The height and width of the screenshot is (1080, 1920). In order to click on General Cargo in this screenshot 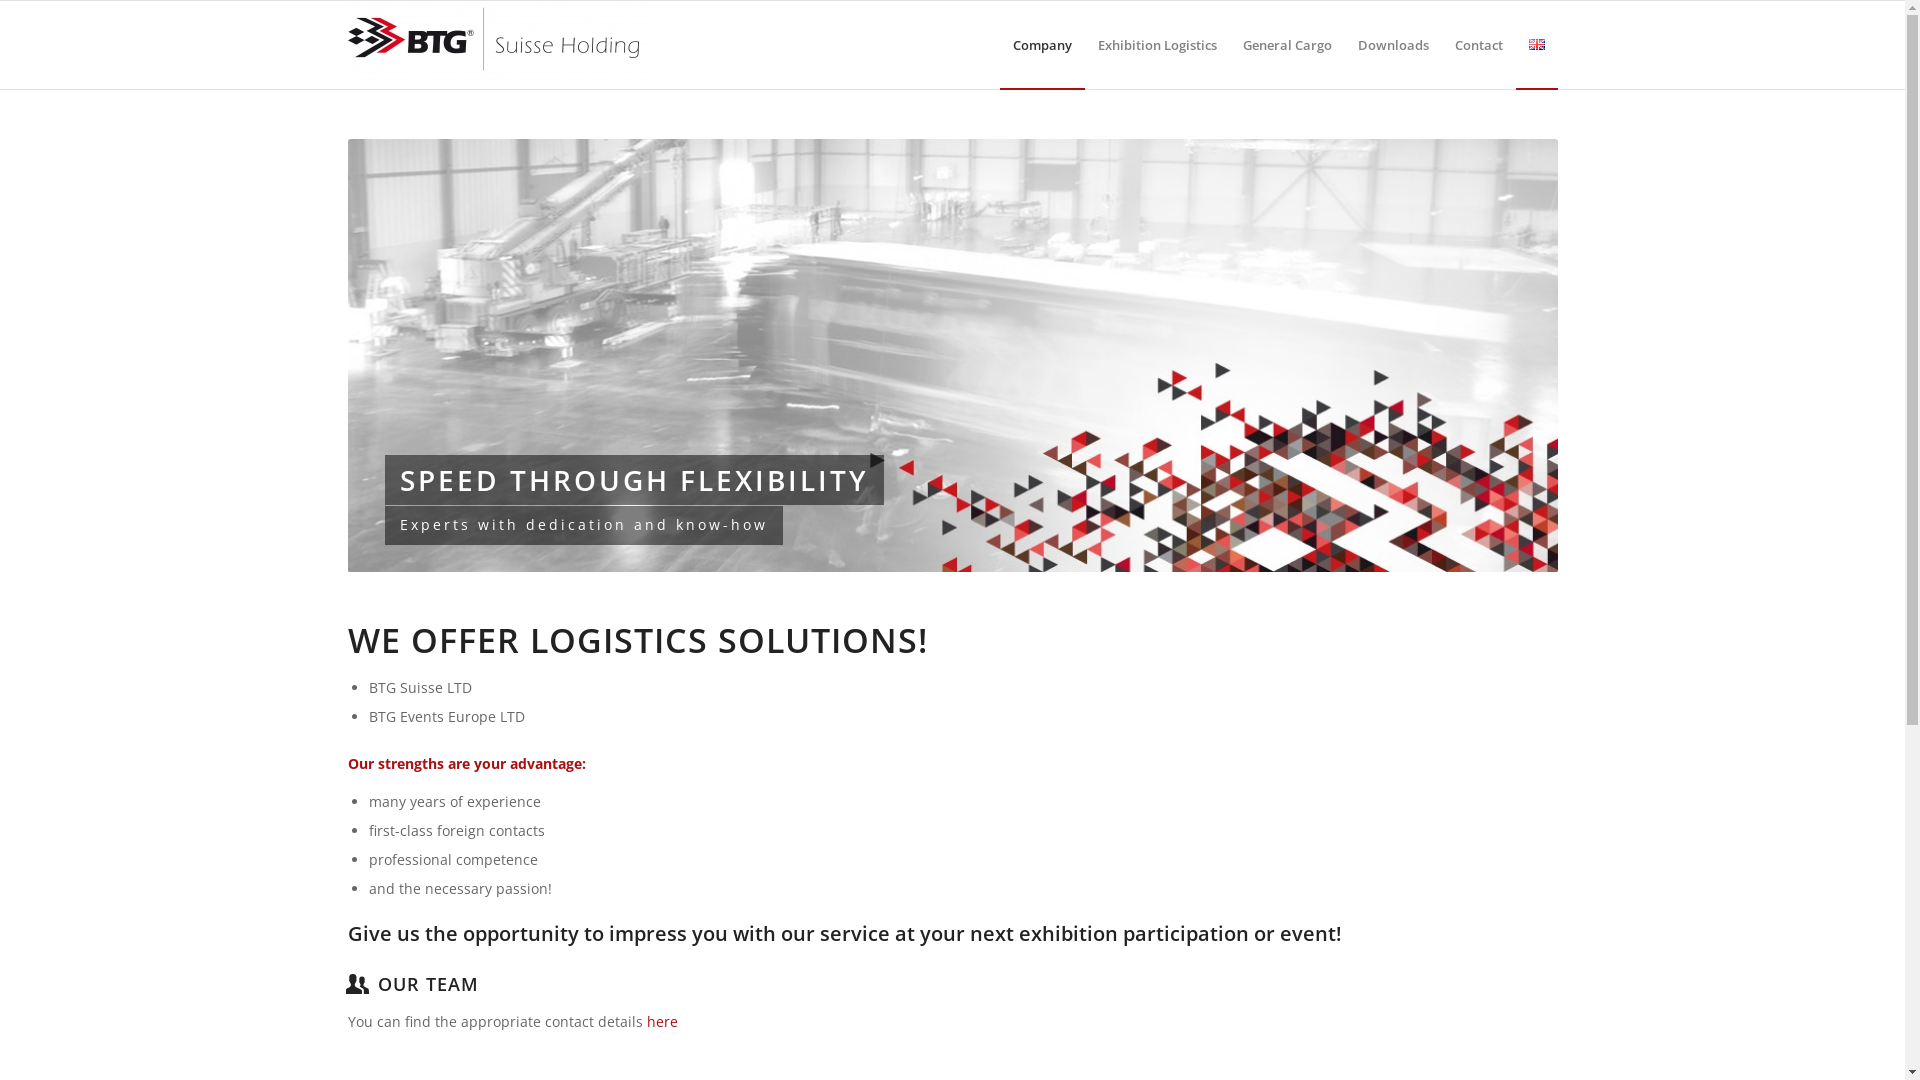, I will do `click(1288, 45)`.